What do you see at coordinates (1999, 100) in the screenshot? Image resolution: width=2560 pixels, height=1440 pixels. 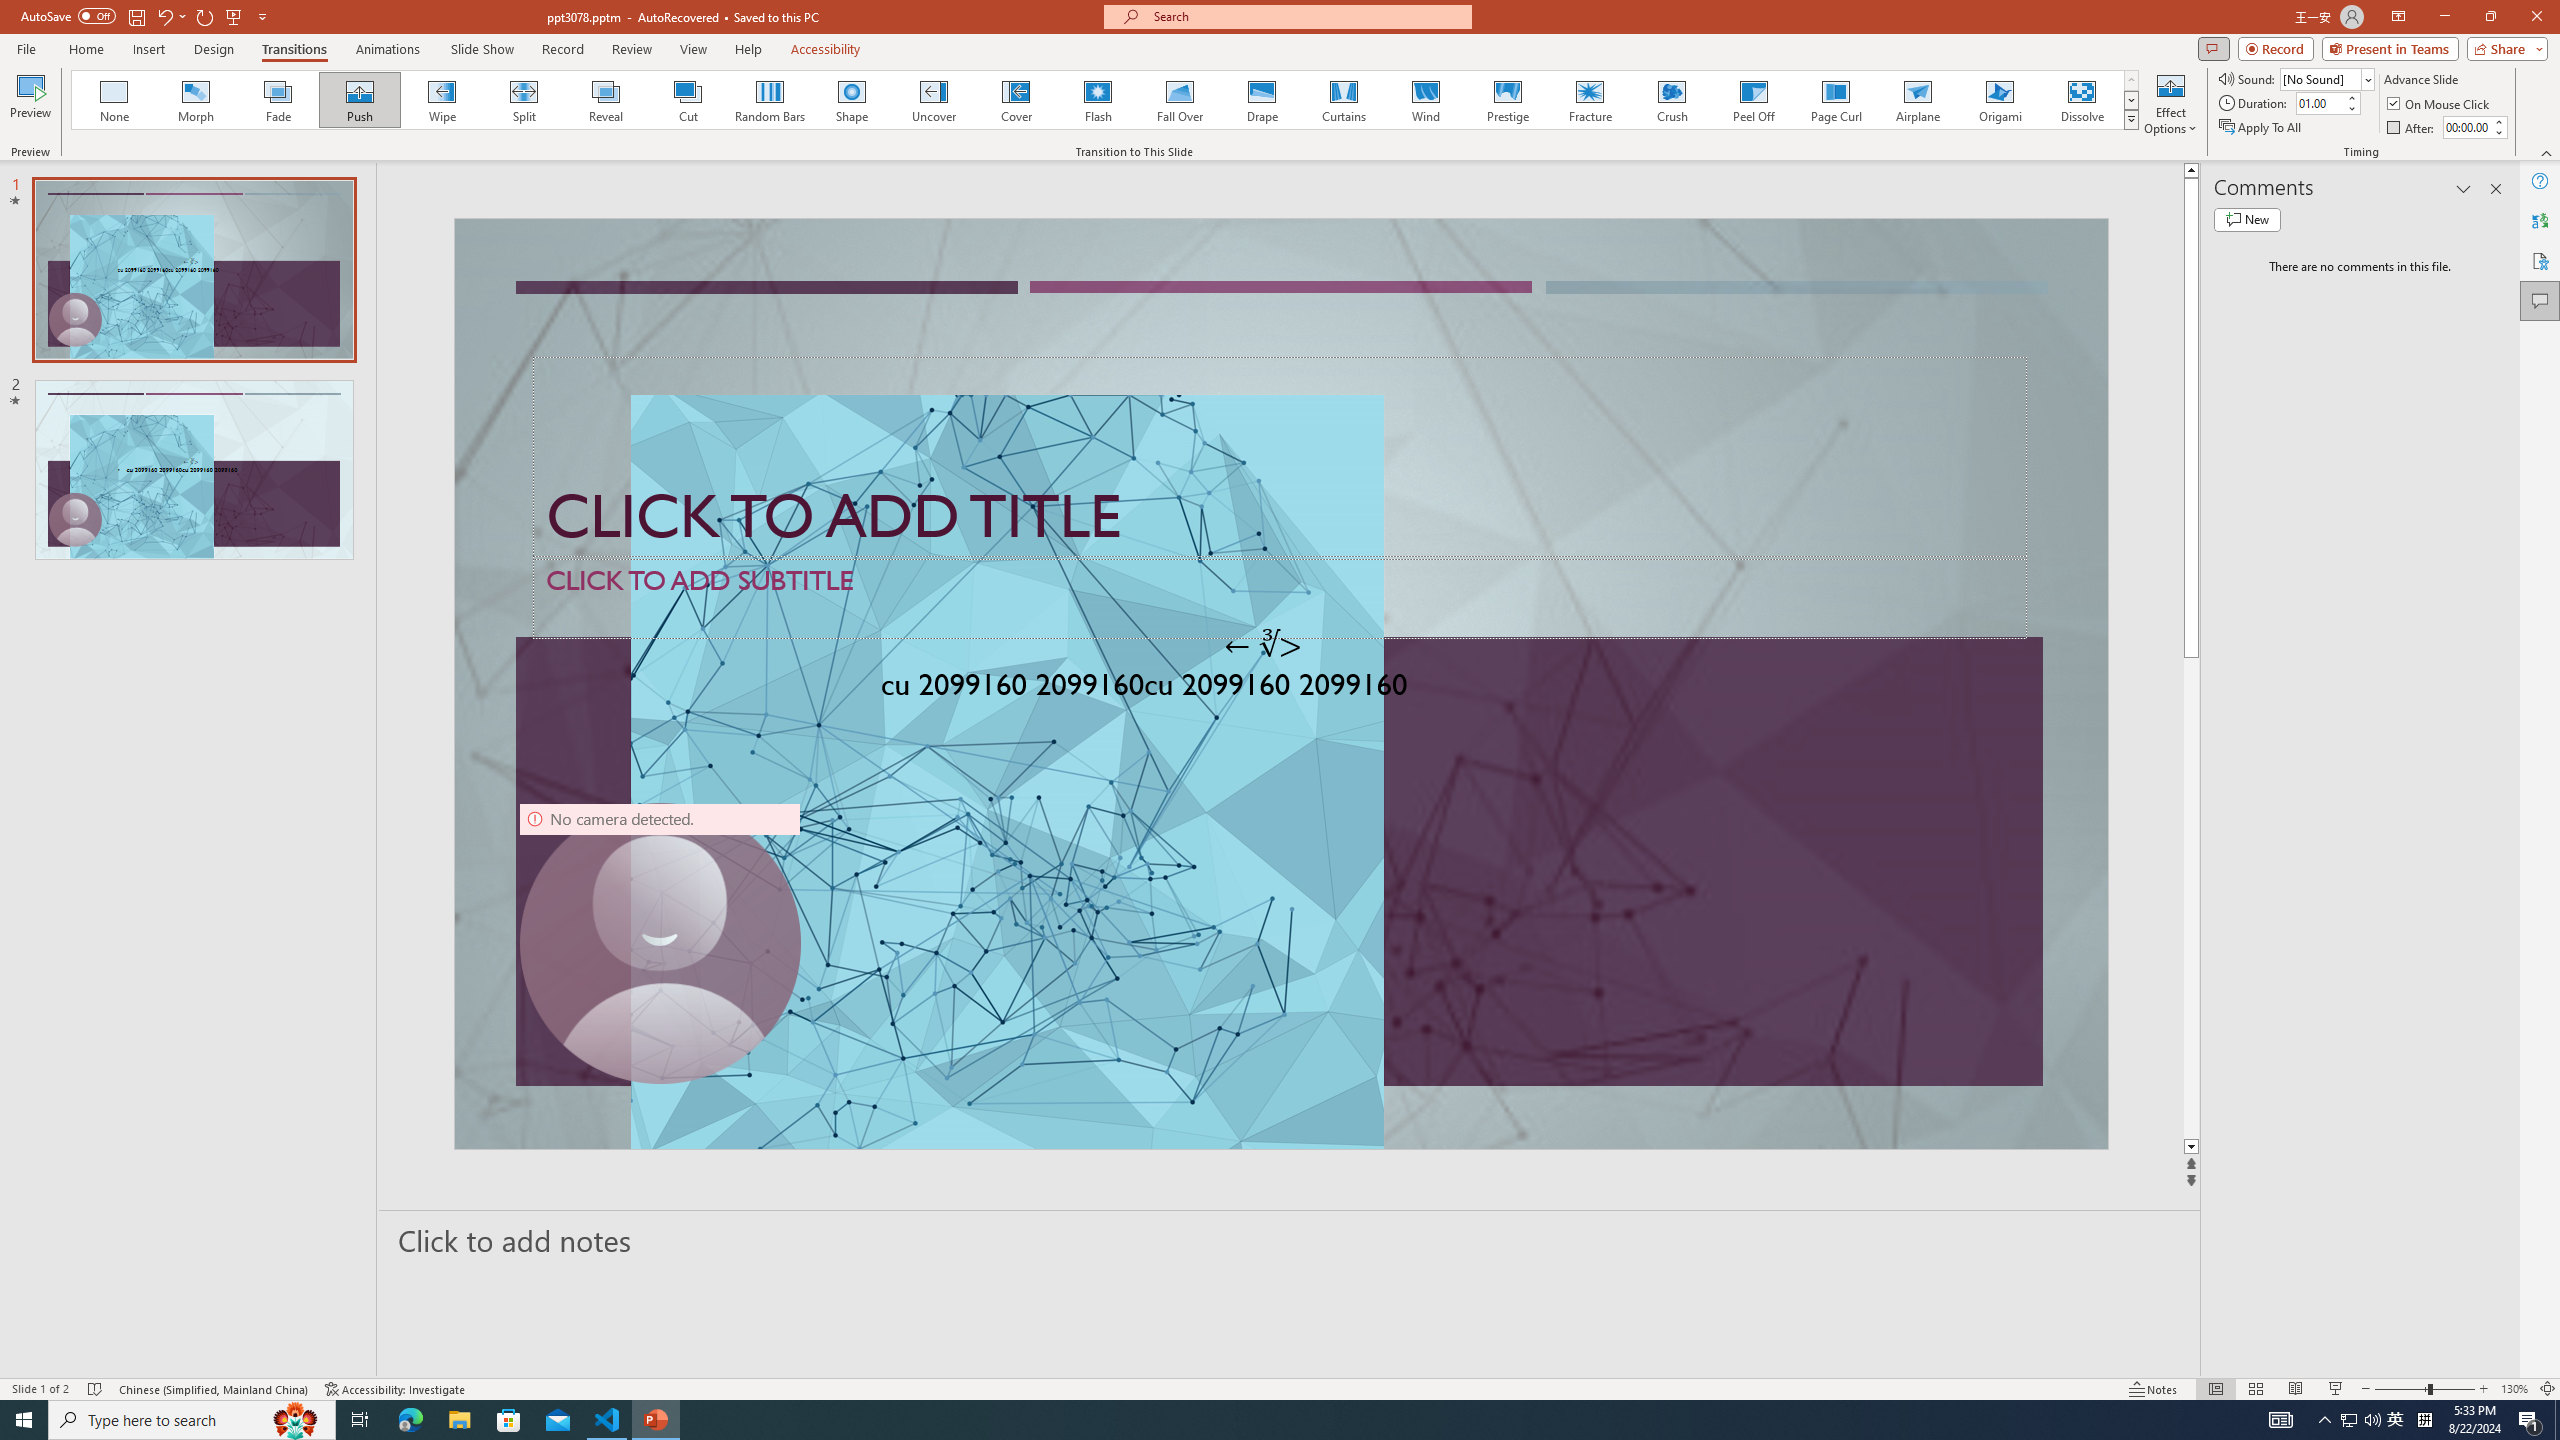 I see `Origami` at bounding box center [1999, 100].